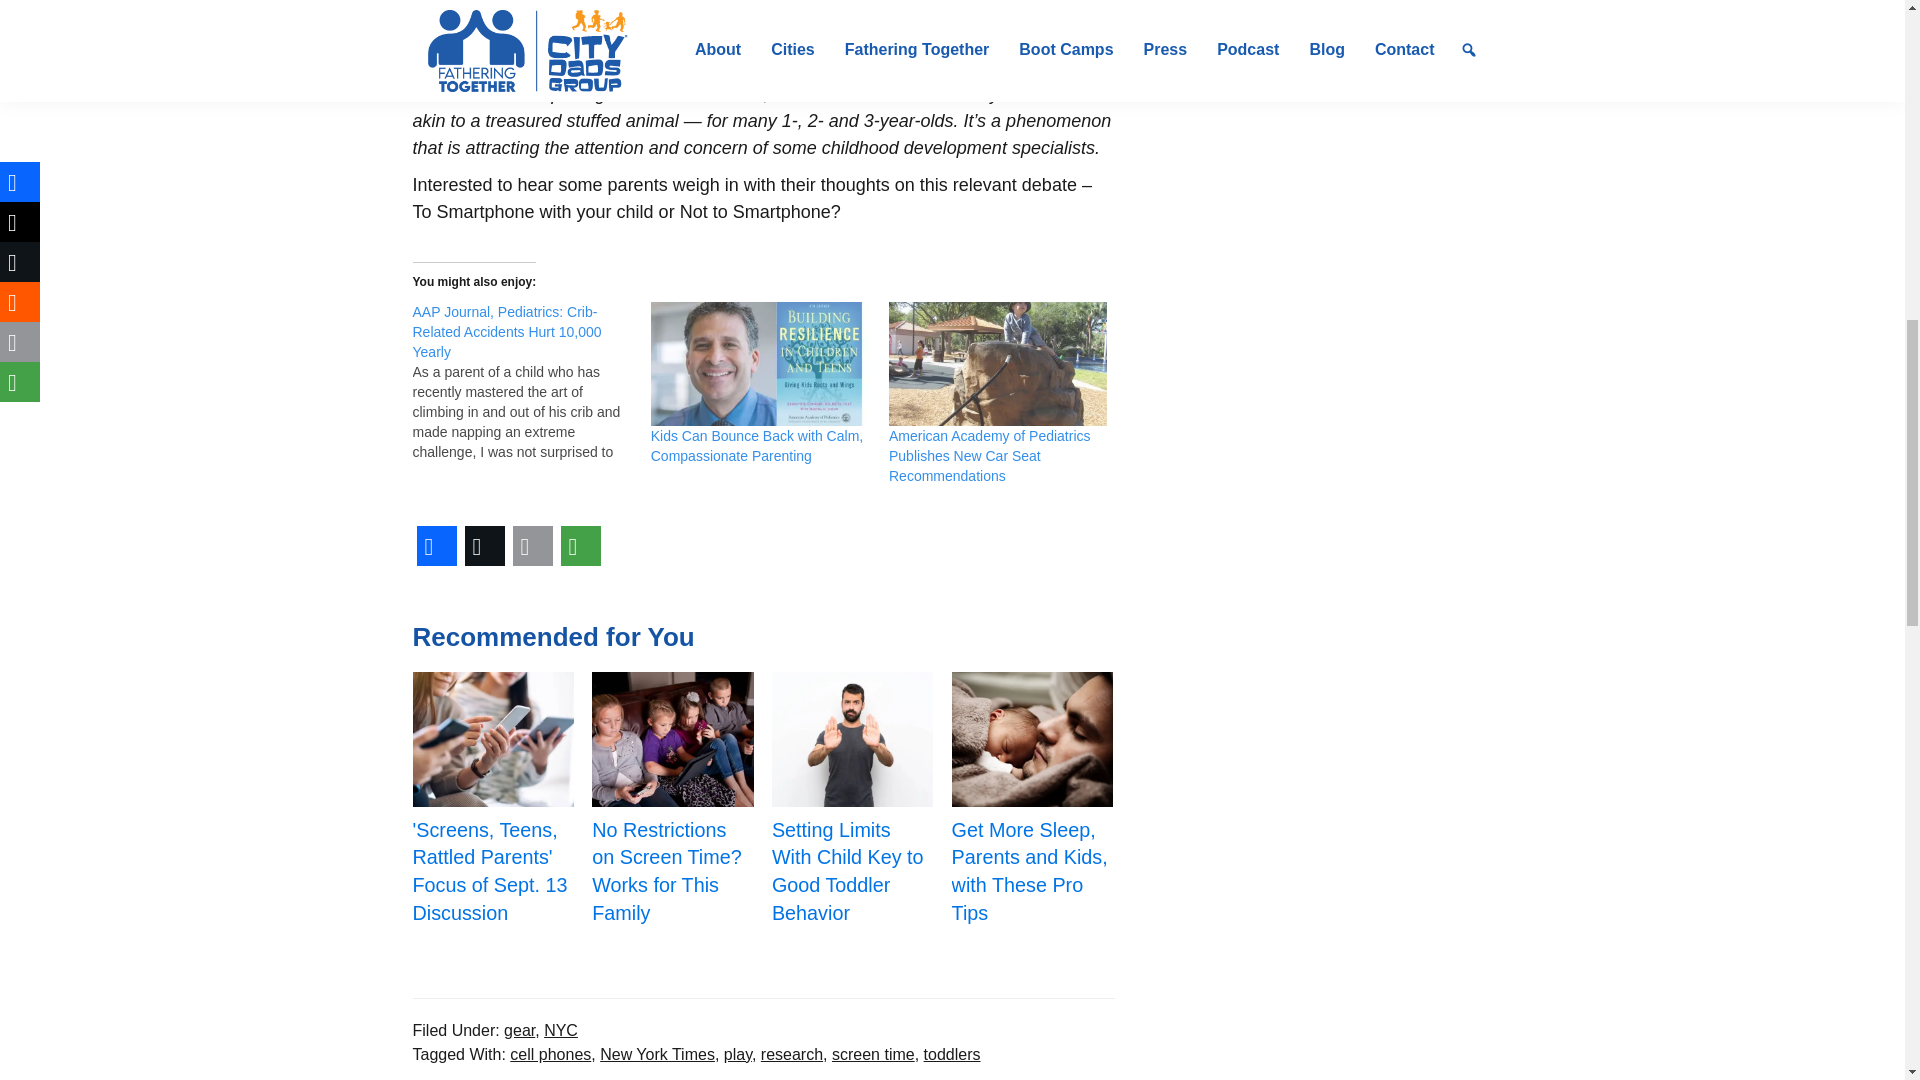  What do you see at coordinates (760, 364) in the screenshot?
I see `Kids Can Bounce Back with Calm, Compassionate Parenting` at bounding box center [760, 364].